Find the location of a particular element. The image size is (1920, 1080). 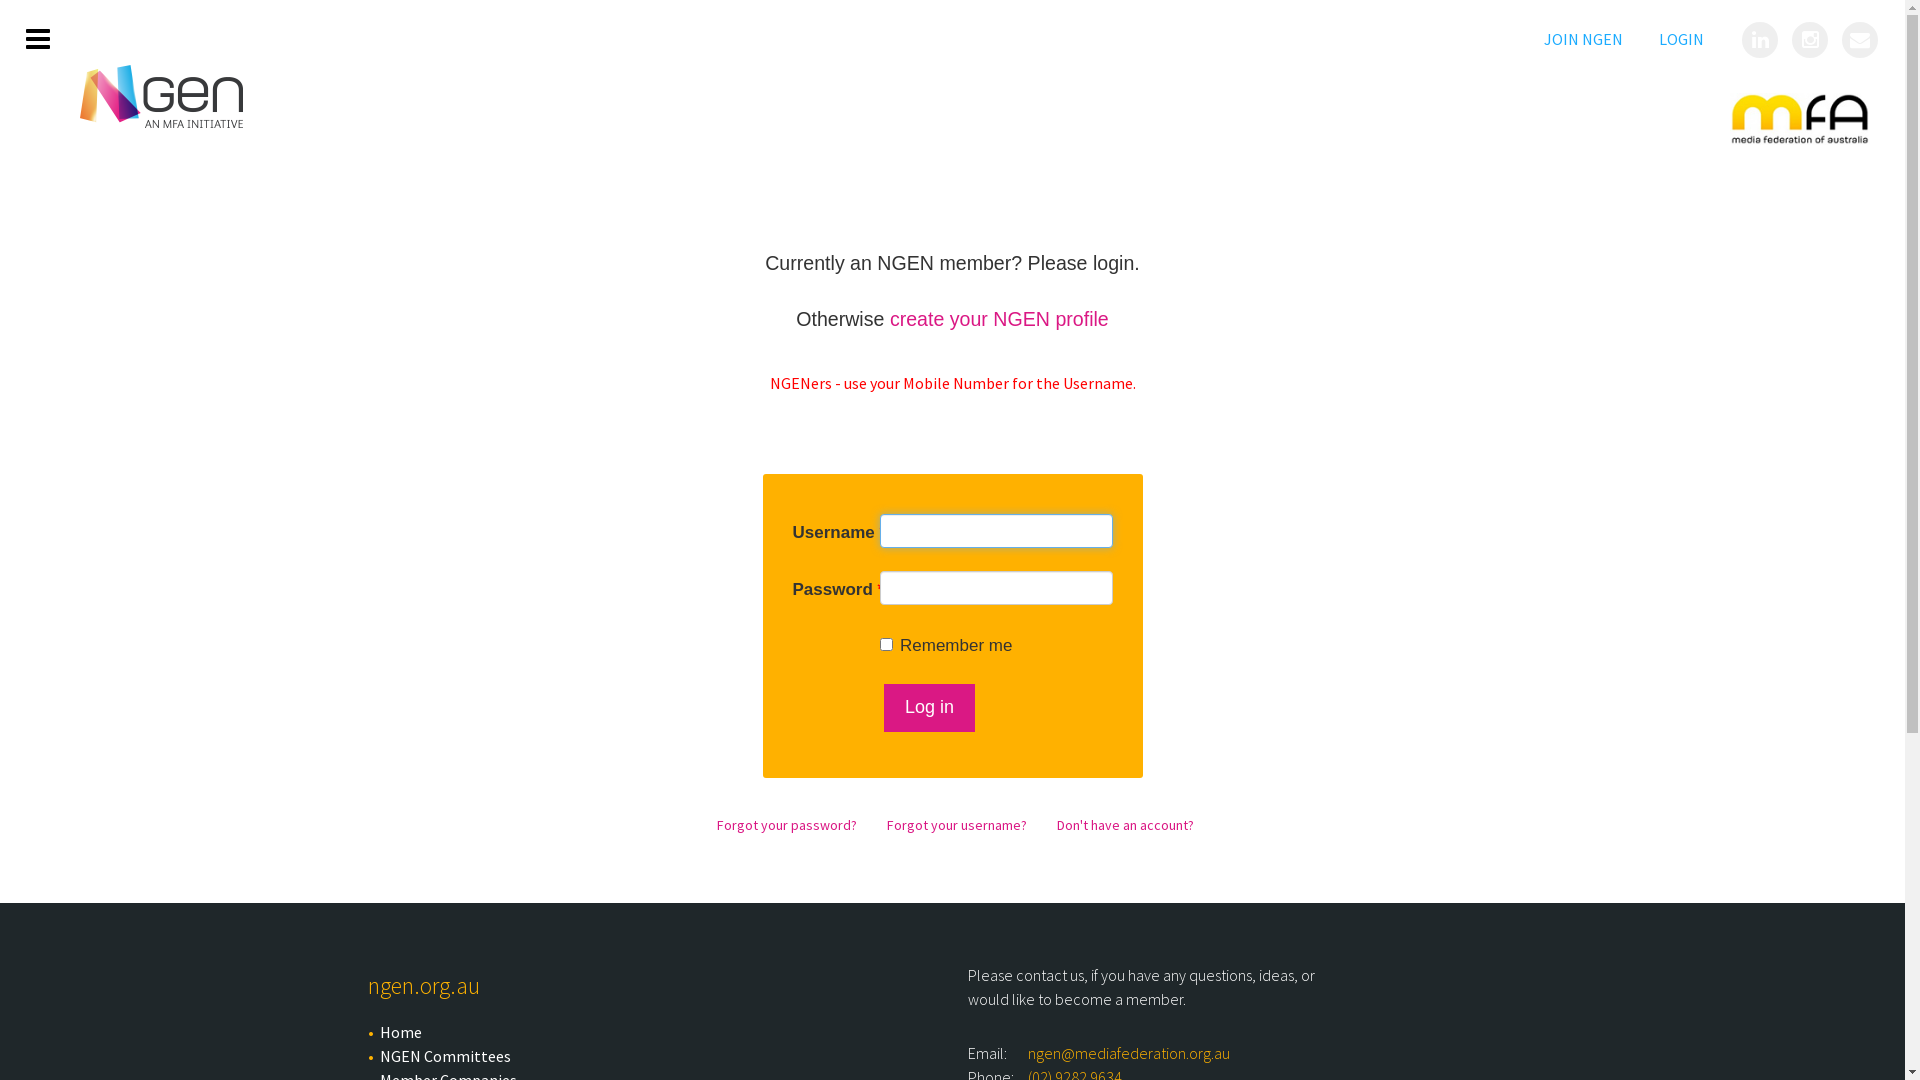

Forgot your password? is located at coordinates (786, 826).